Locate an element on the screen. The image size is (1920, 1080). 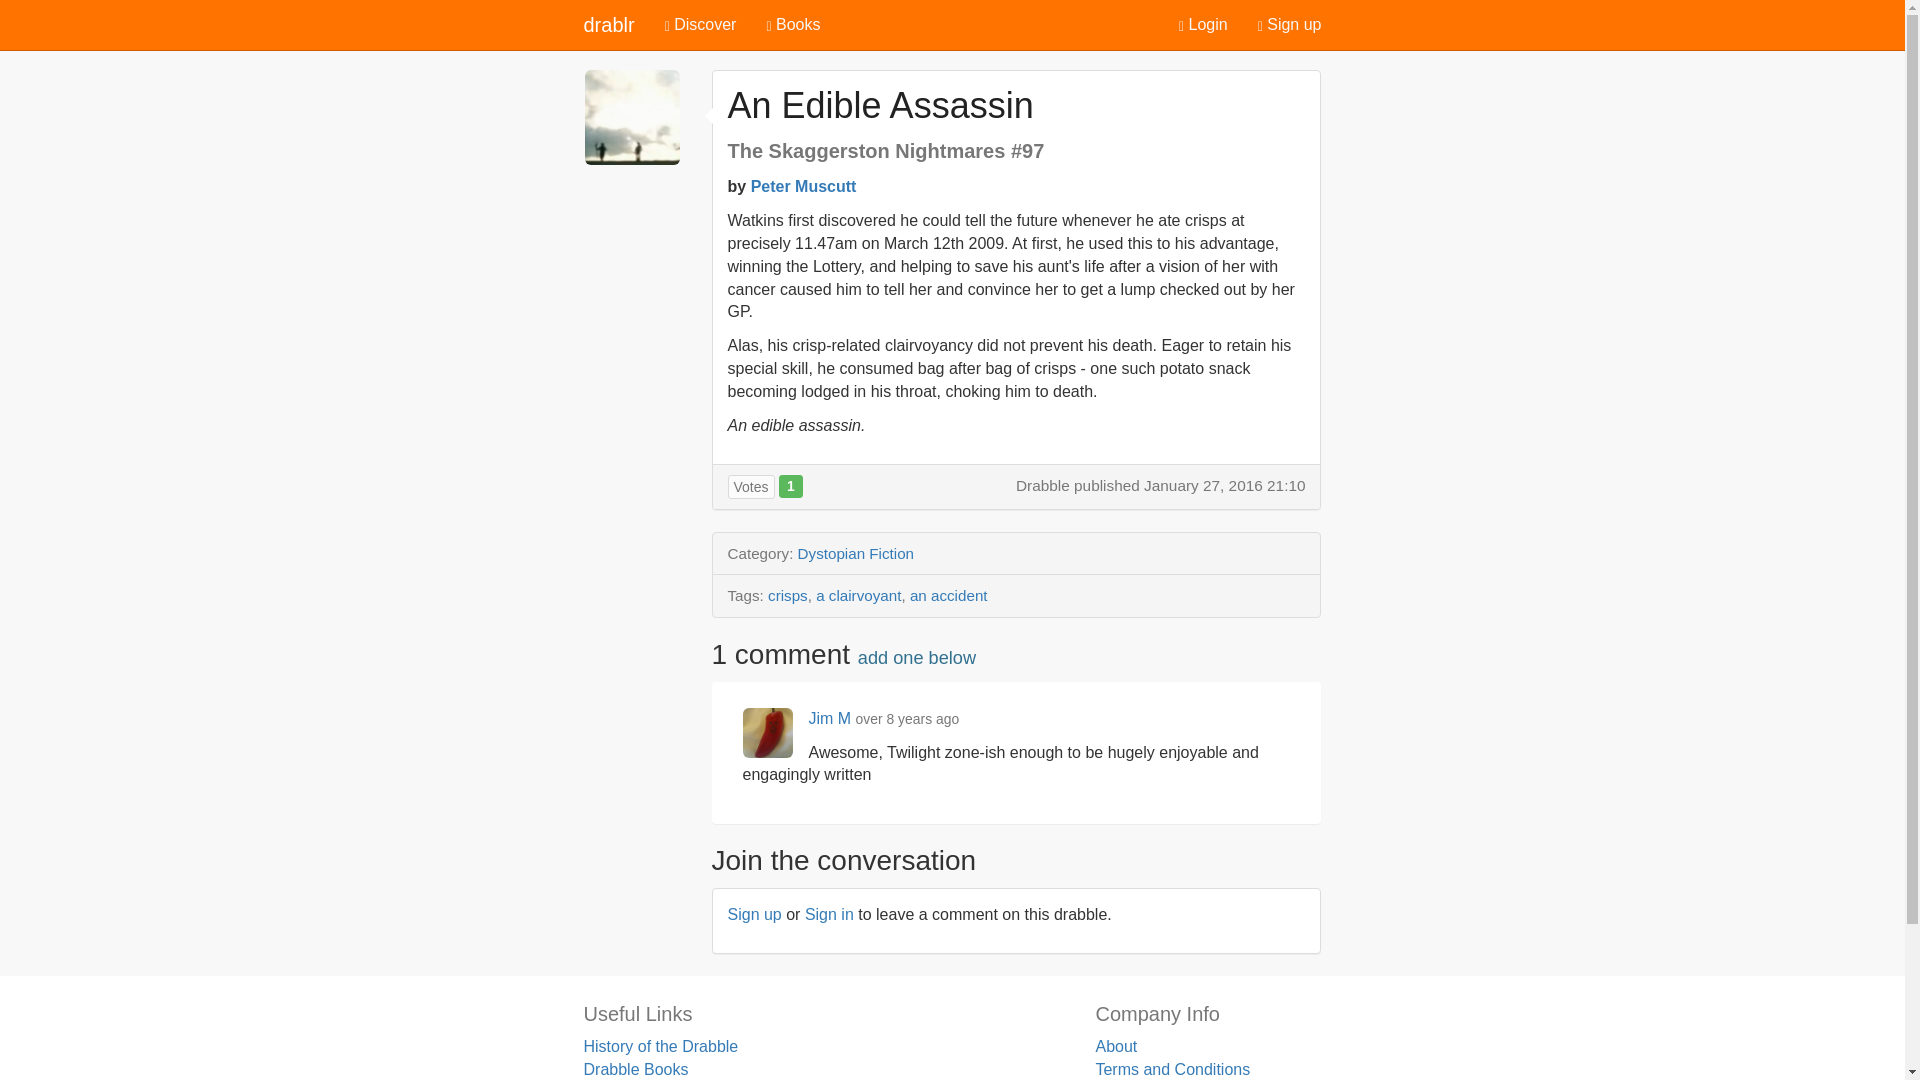
Dystopian Fiction is located at coordinates (856, 553).